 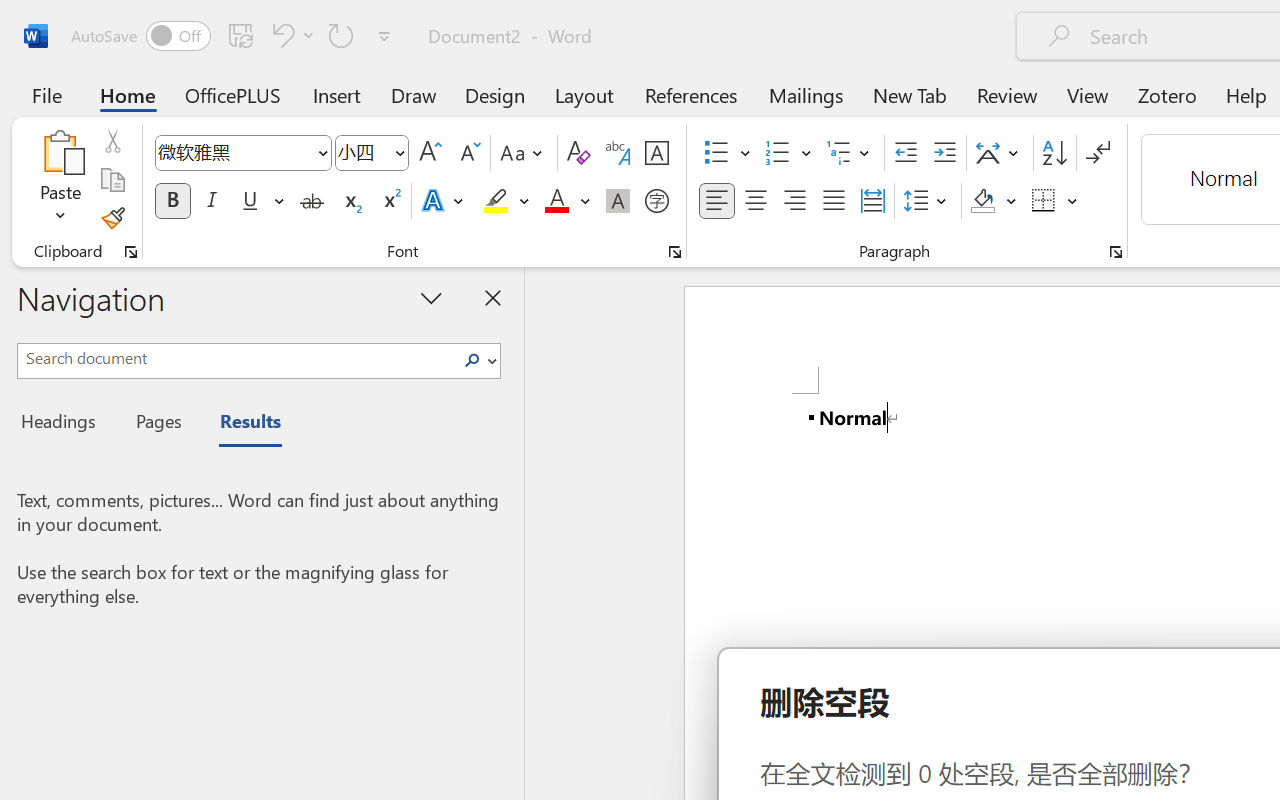 I want to click on Phonetic Guide..., so click(x=618, y=153).